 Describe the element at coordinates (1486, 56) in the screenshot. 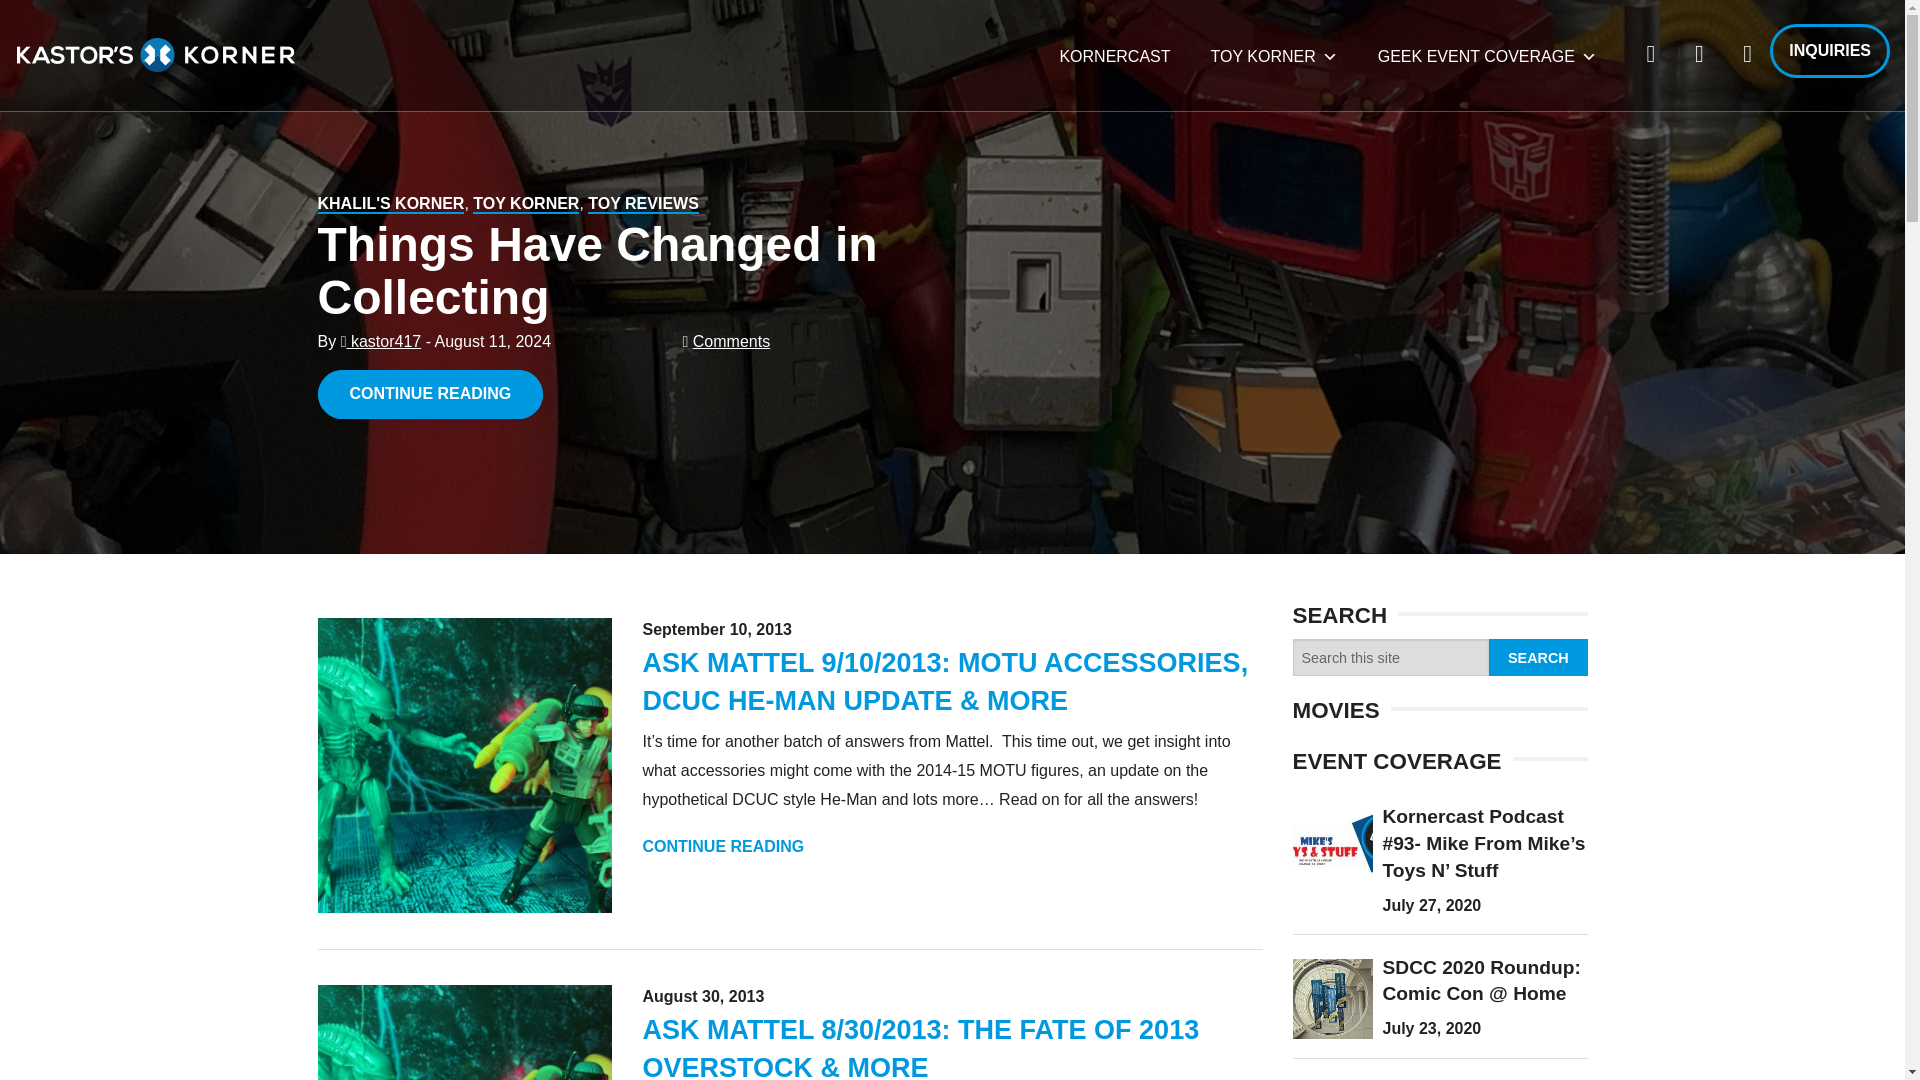

I see `GEEK EVENT COVERAGE` at that location.